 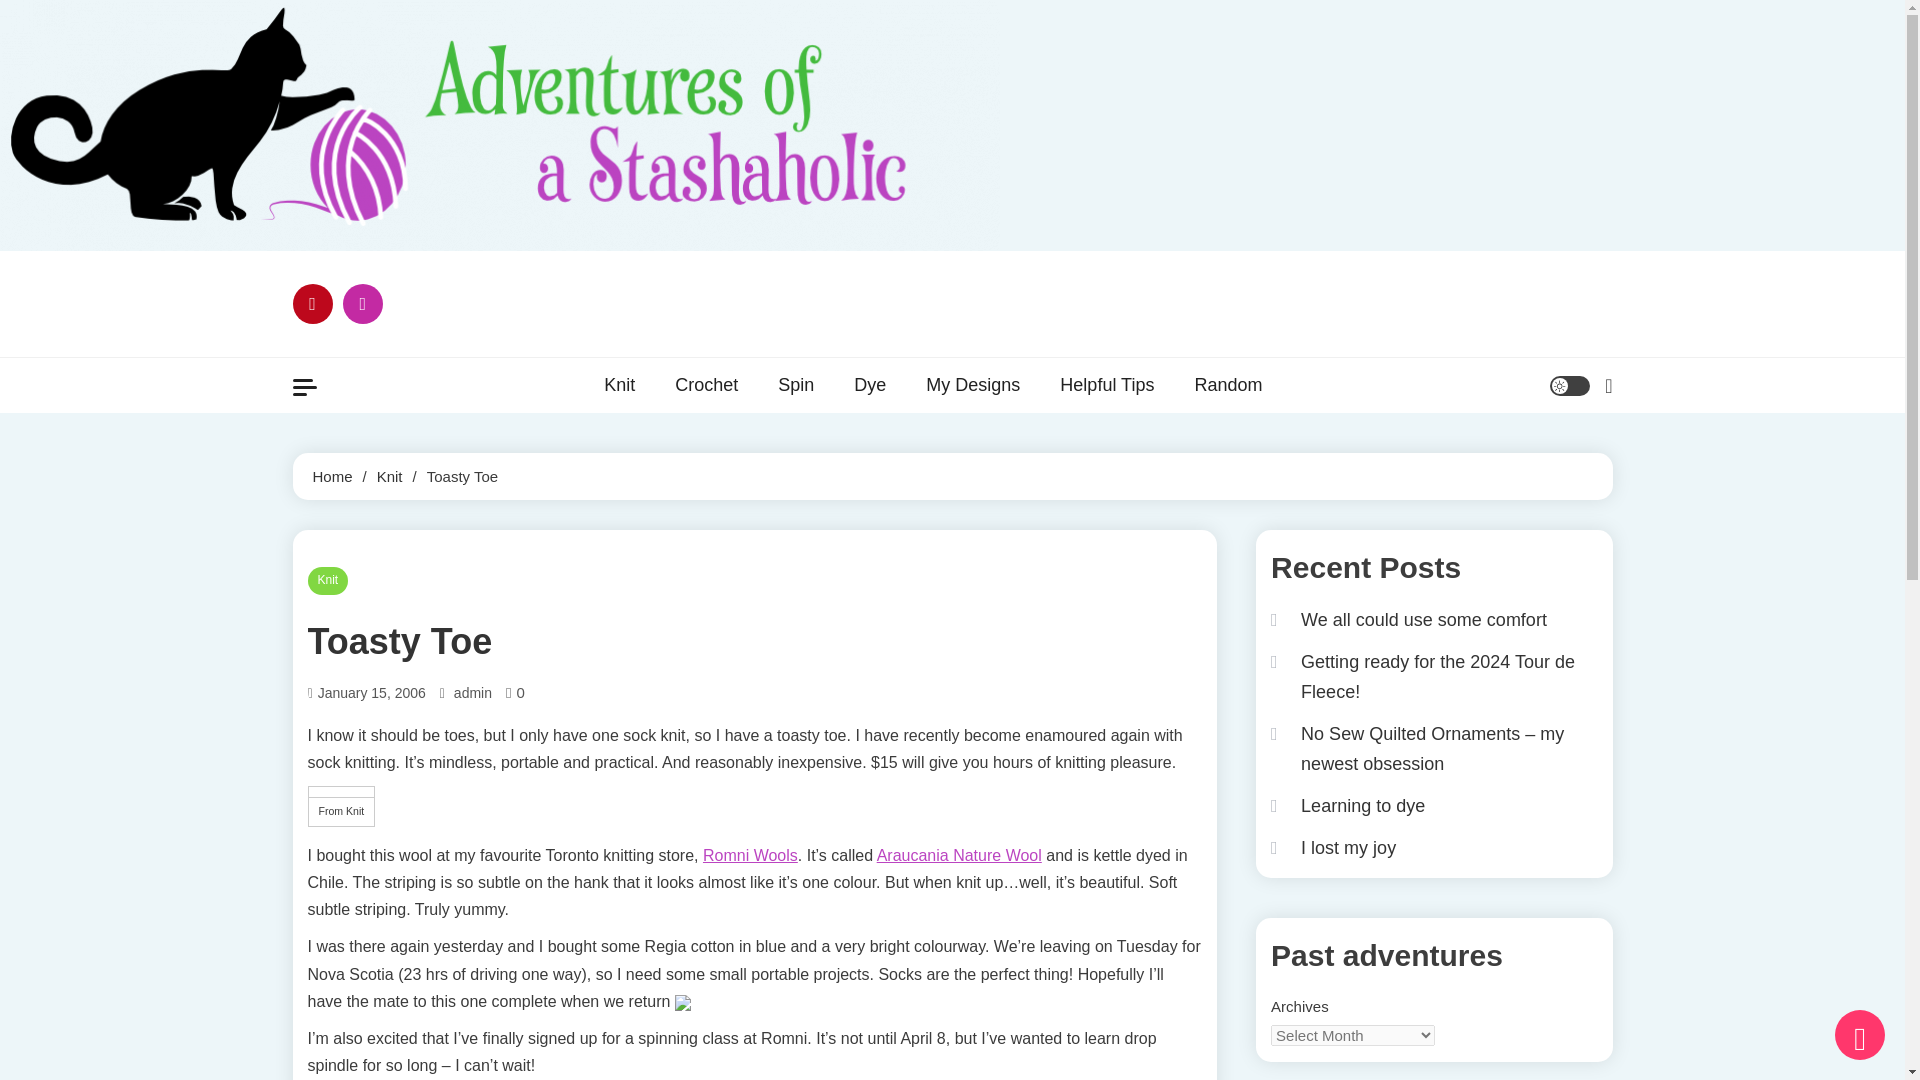 What do you see at coordinates (1569, 386) in the screenshot?
I see `site mode button` at bounding box center [1569, 386].